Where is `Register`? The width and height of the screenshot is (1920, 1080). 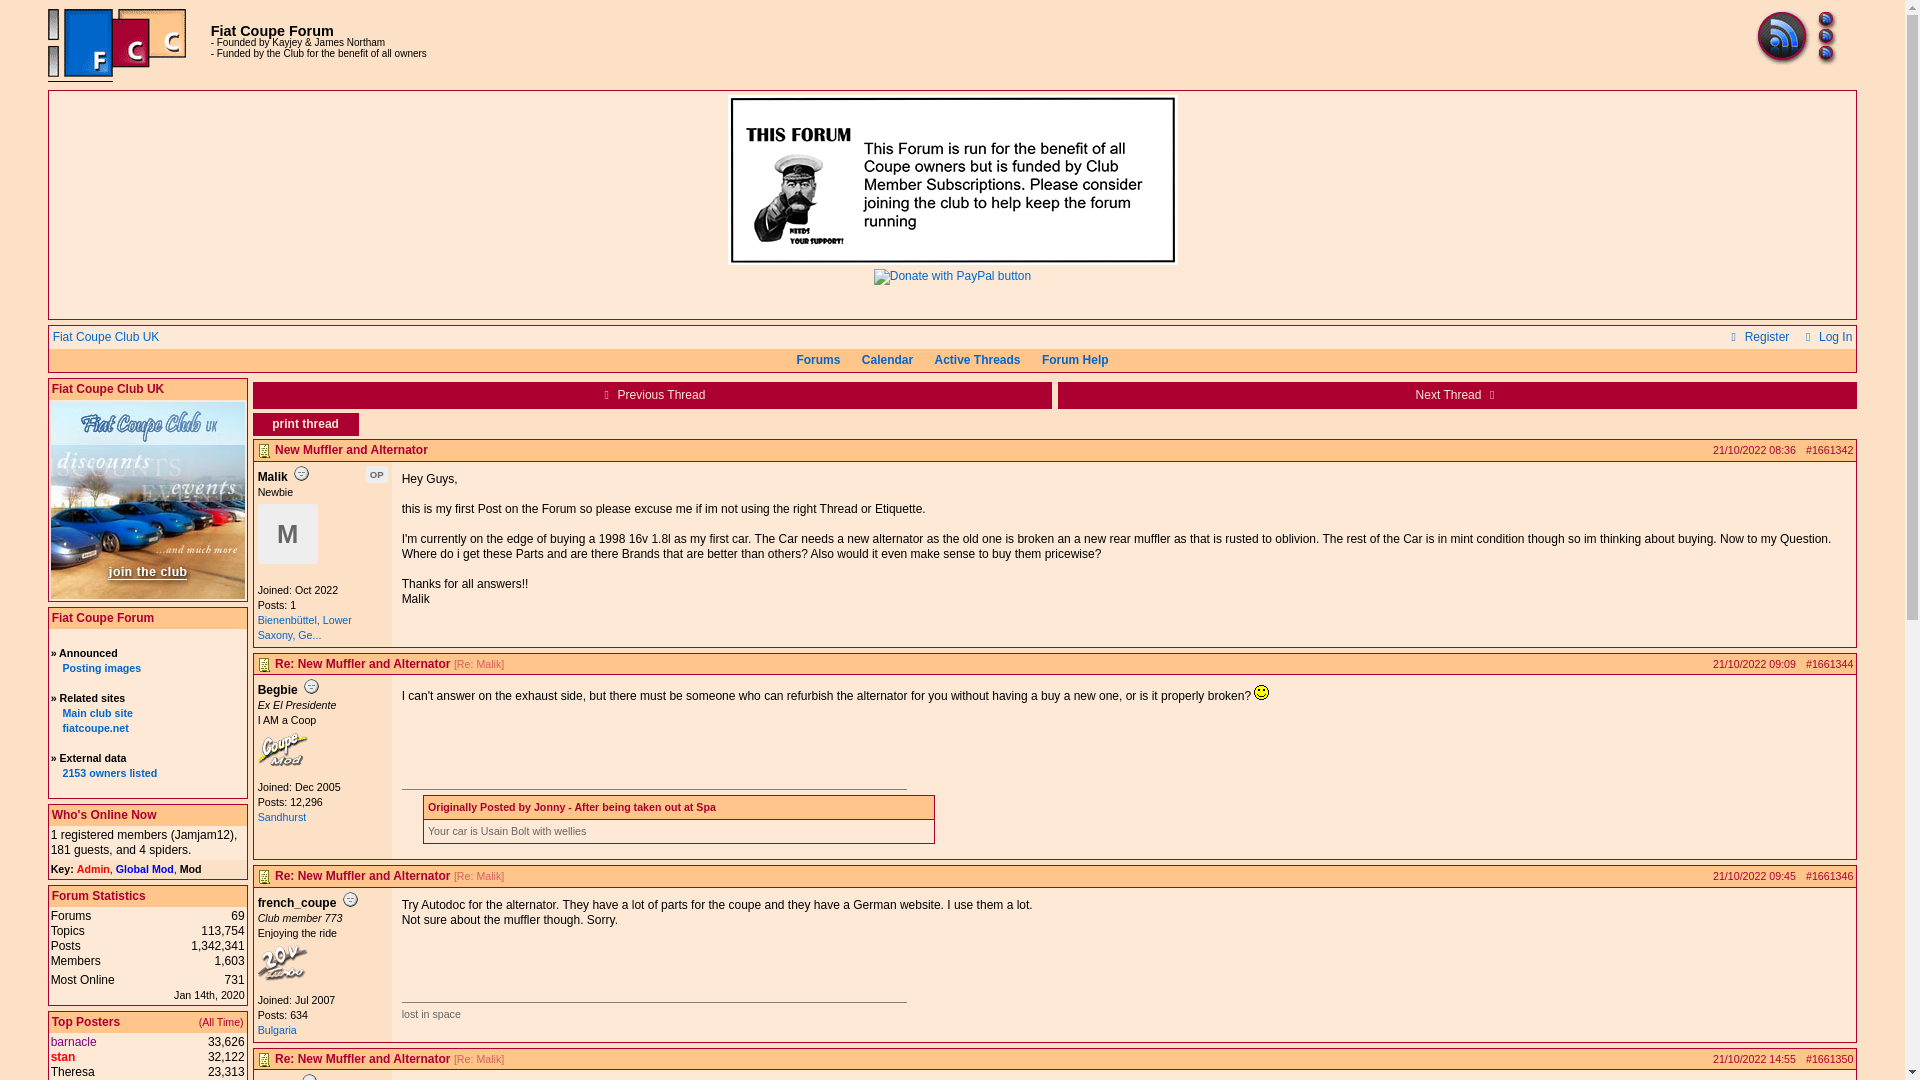
Register is located at coordinates (1758, 337).